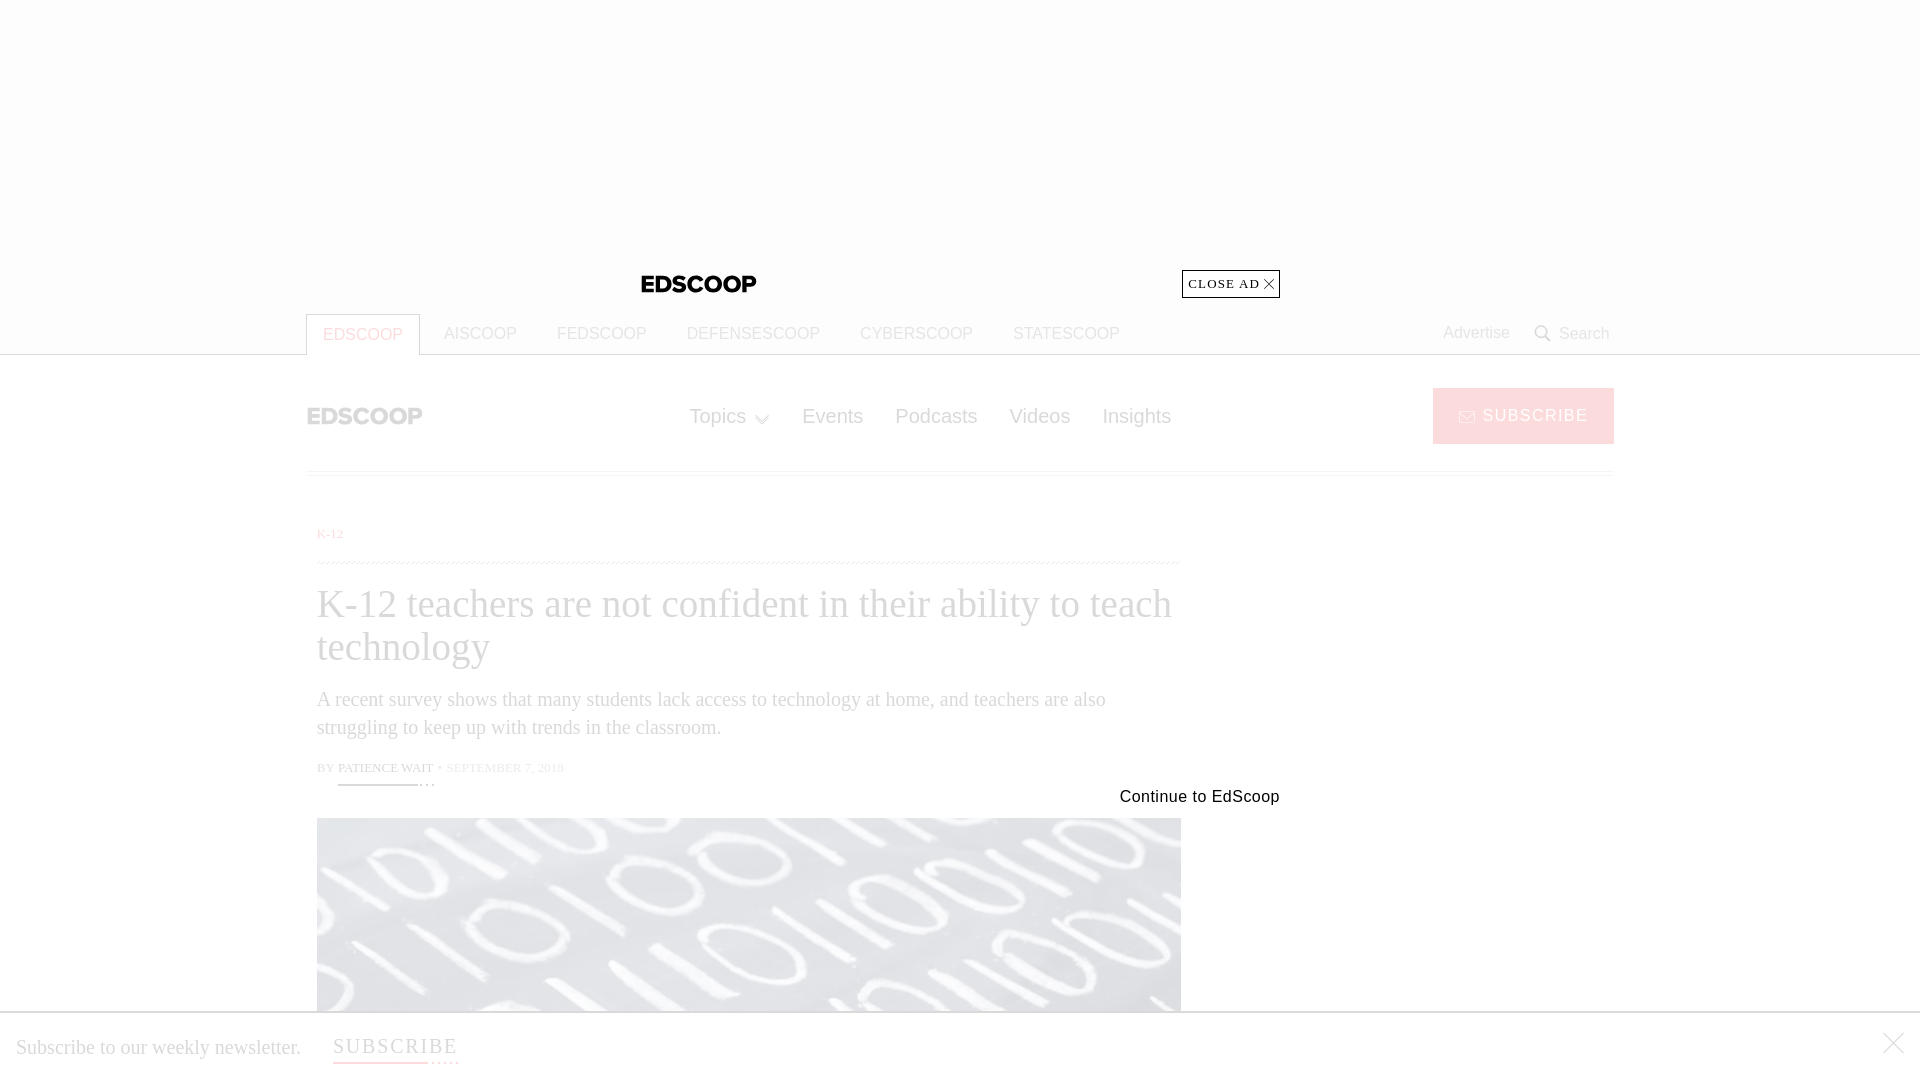 Image resolution: width=1920 pixels, height=1080 pixels. I want to click on EDSCOOP, so click(362, 334).